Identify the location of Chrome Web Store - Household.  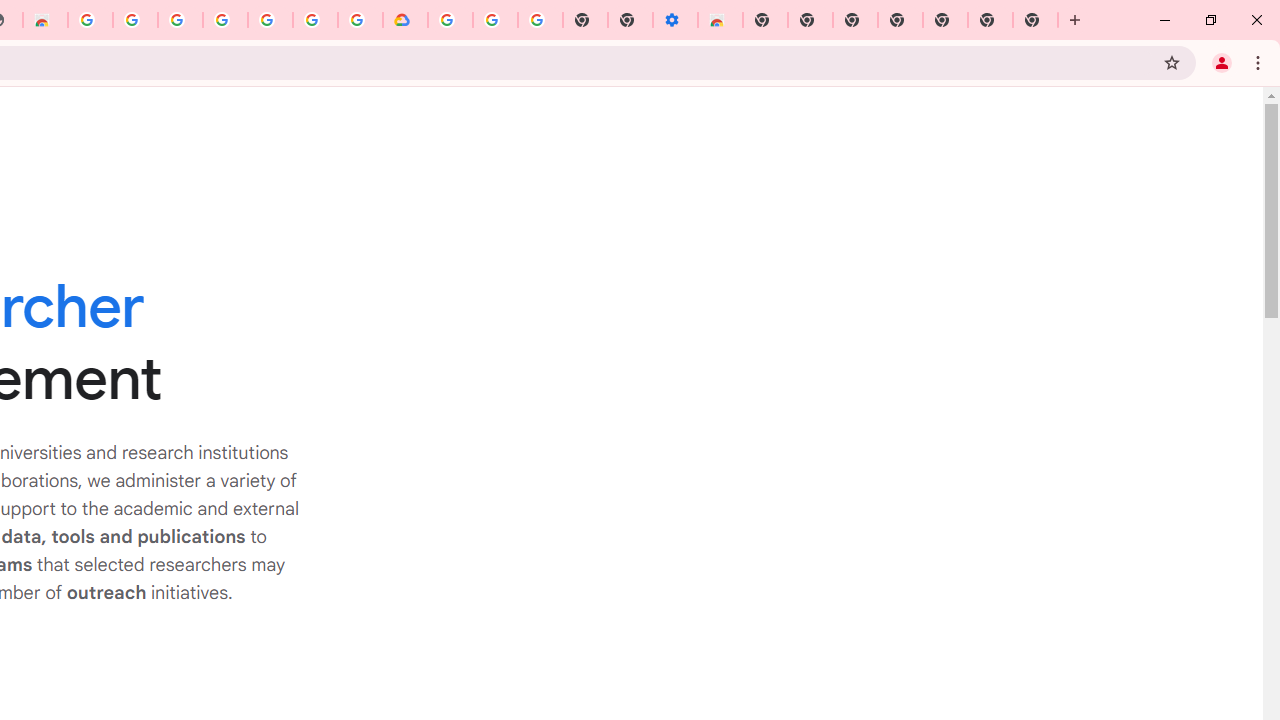
(45, 20).